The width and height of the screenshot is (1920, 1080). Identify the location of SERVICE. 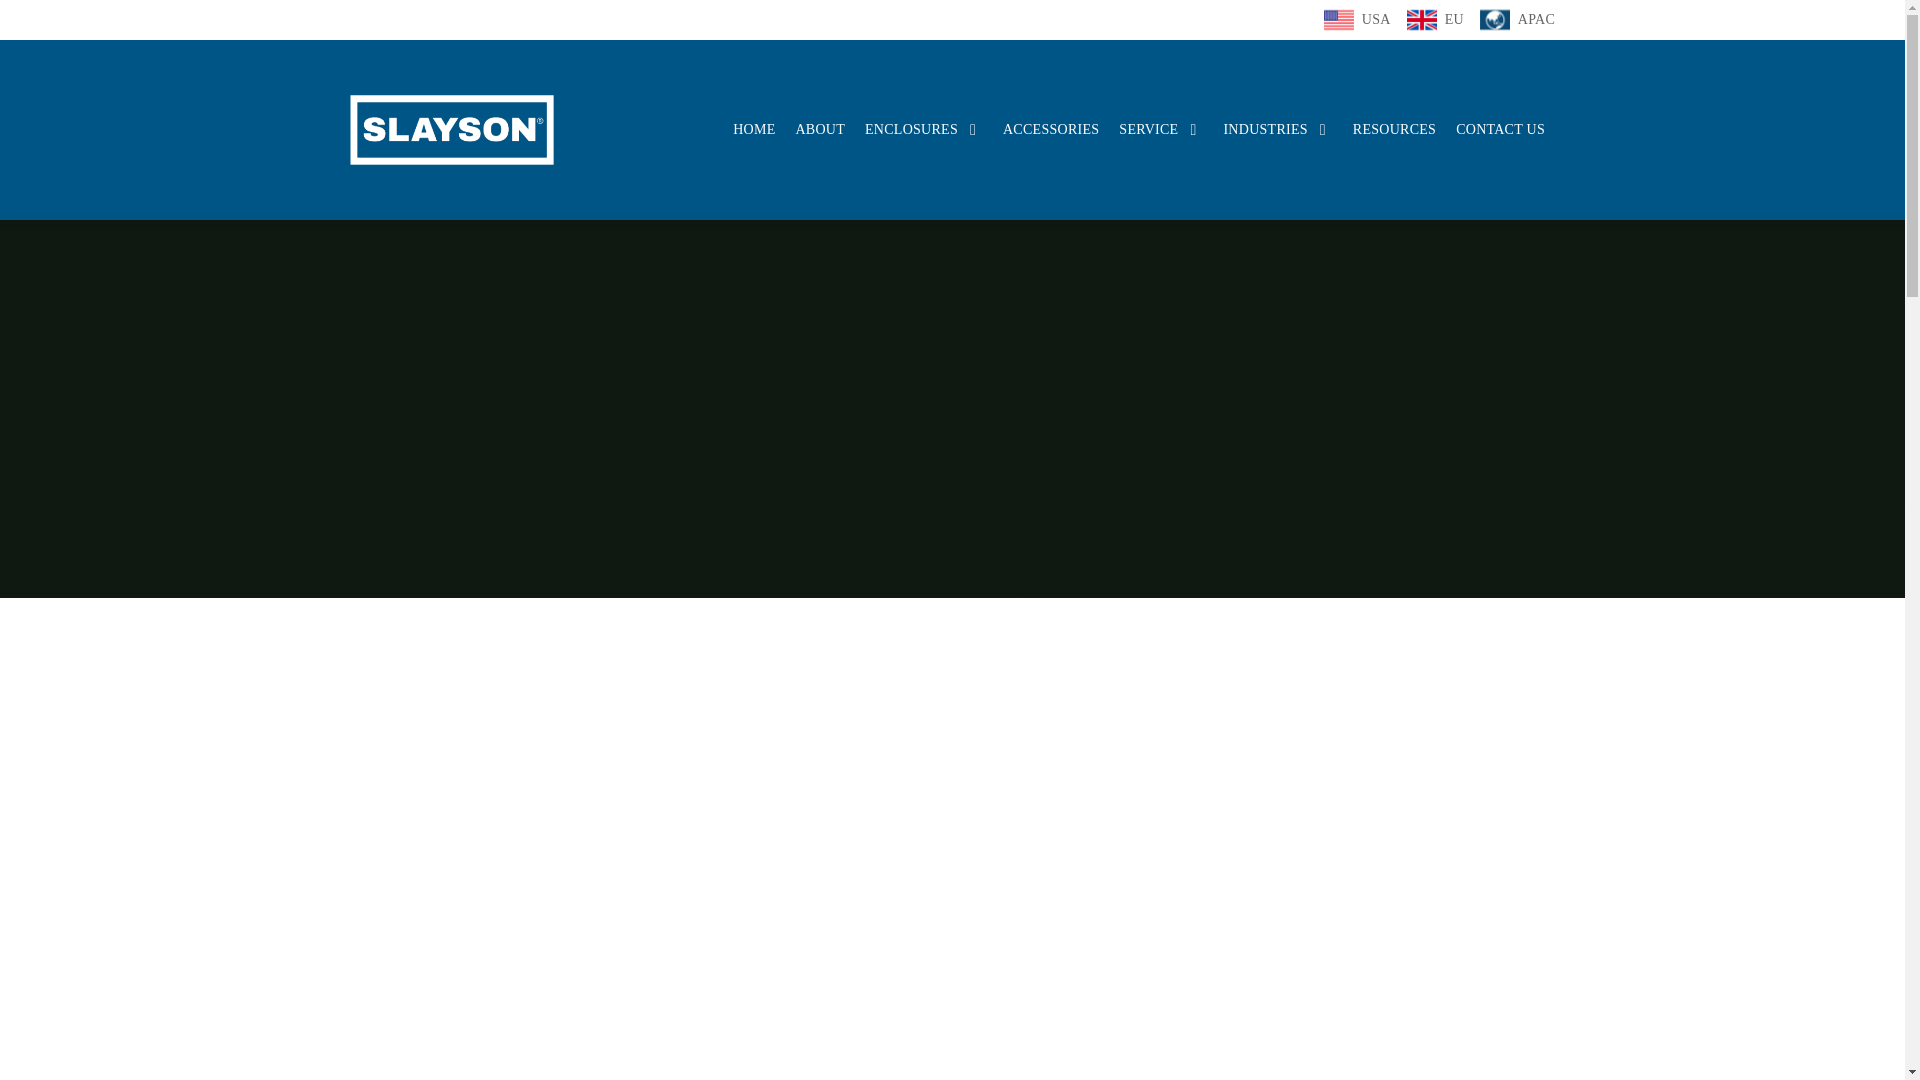
(1161, 128).